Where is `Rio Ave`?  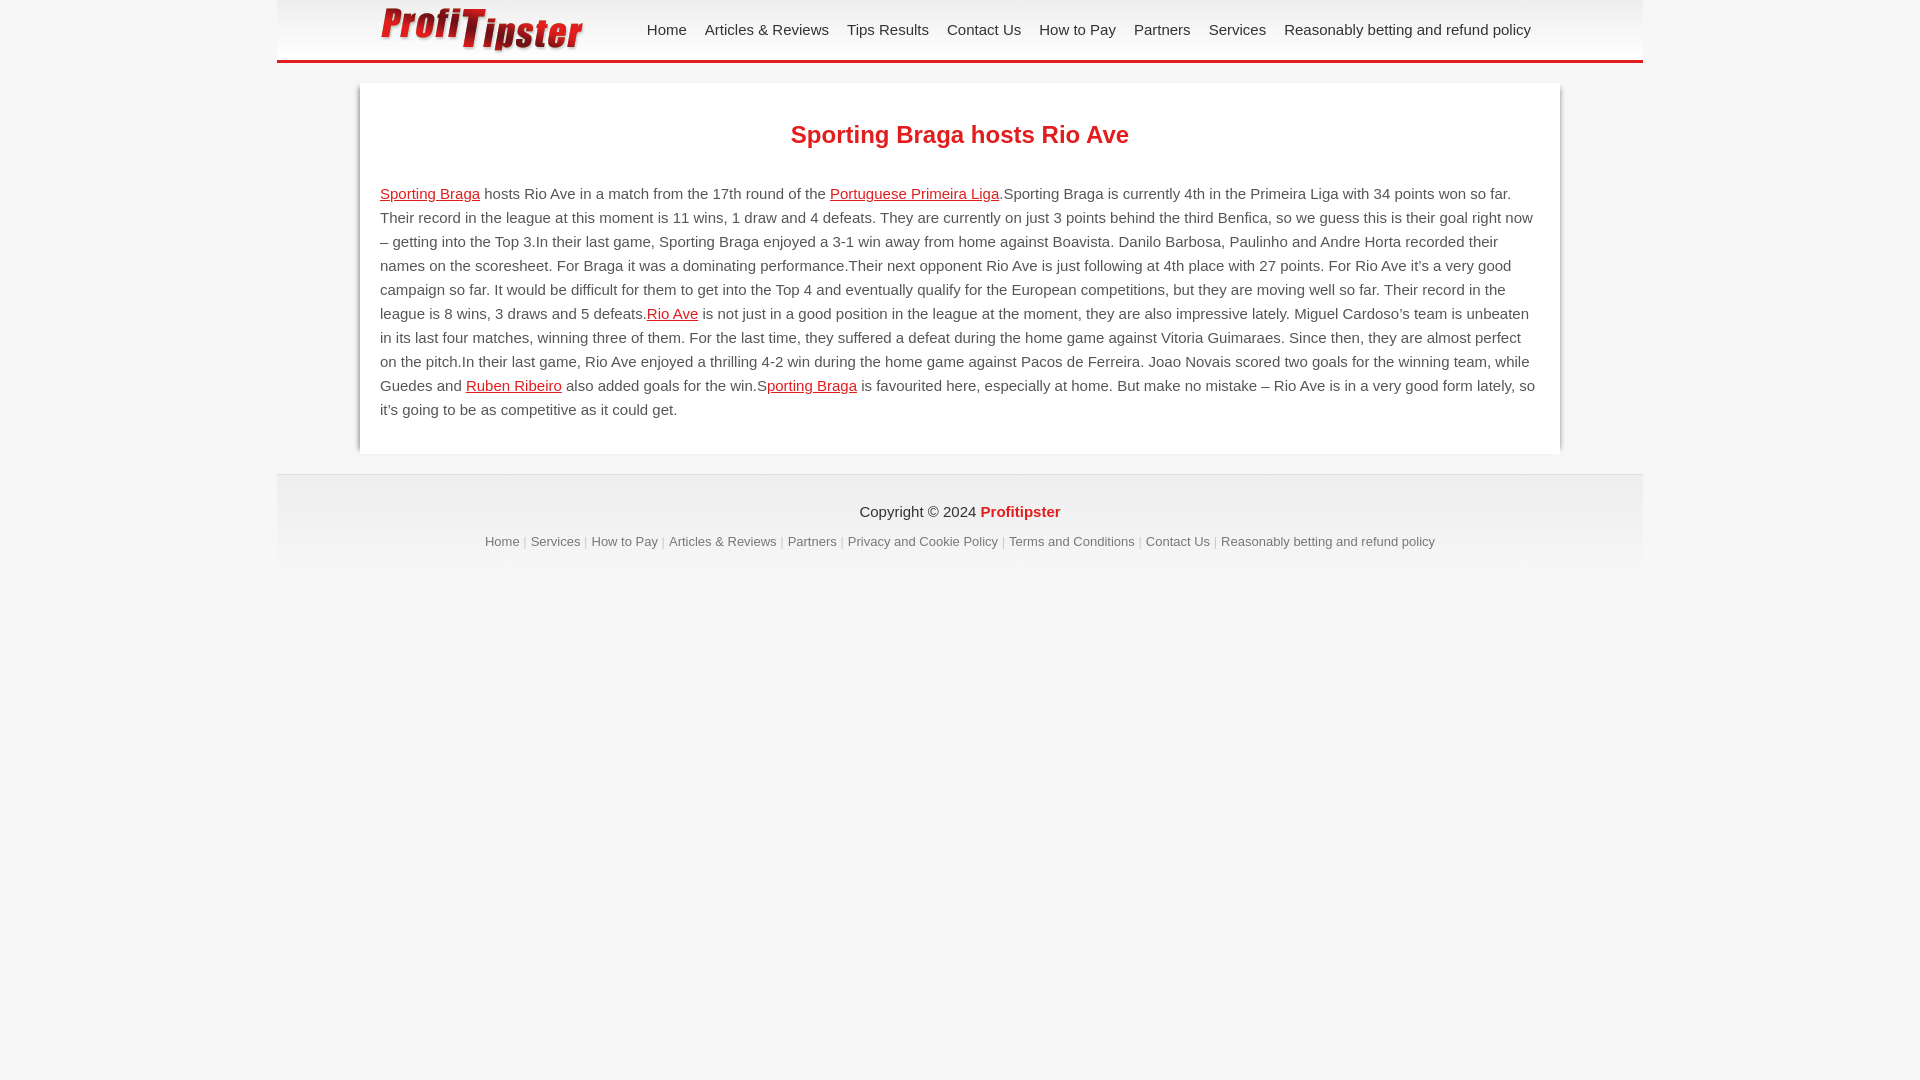 Rio Ave is located at coordinates (672, 312).